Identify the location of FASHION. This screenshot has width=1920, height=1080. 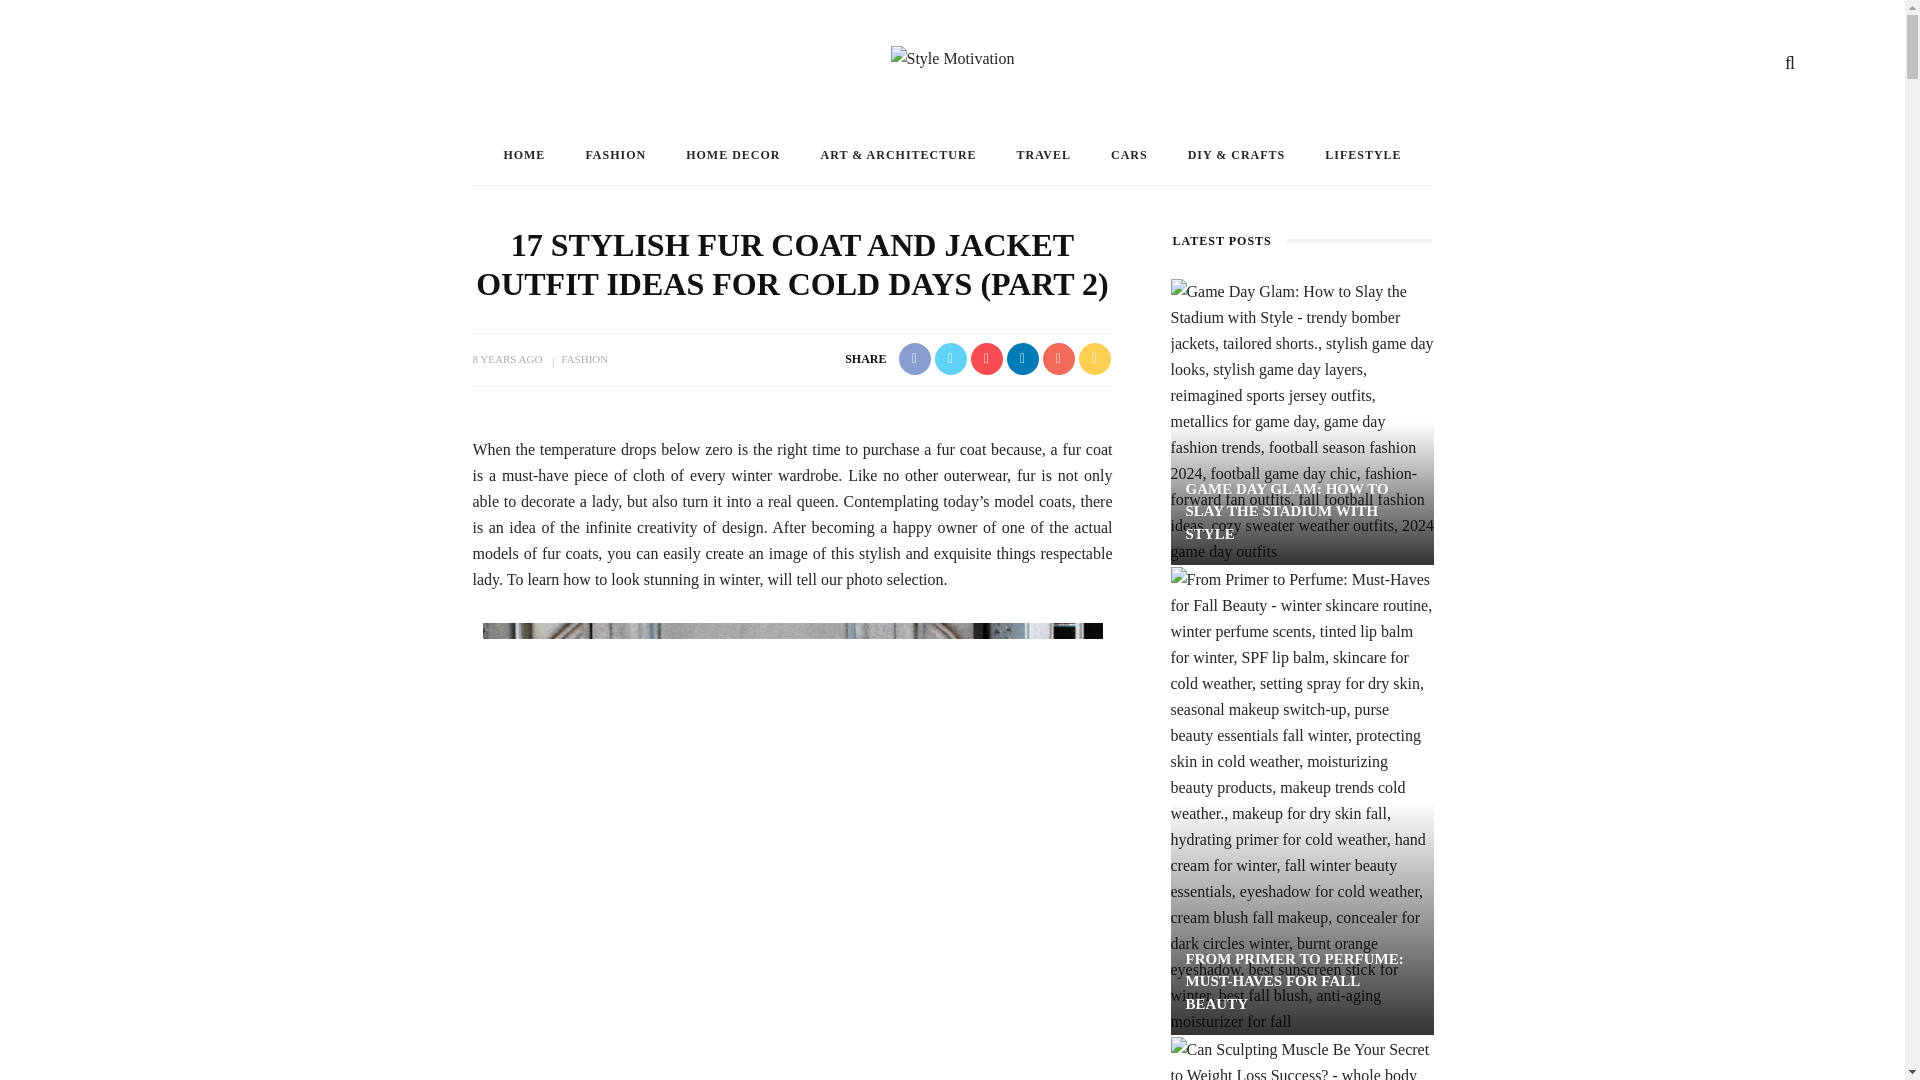
(615, 154).